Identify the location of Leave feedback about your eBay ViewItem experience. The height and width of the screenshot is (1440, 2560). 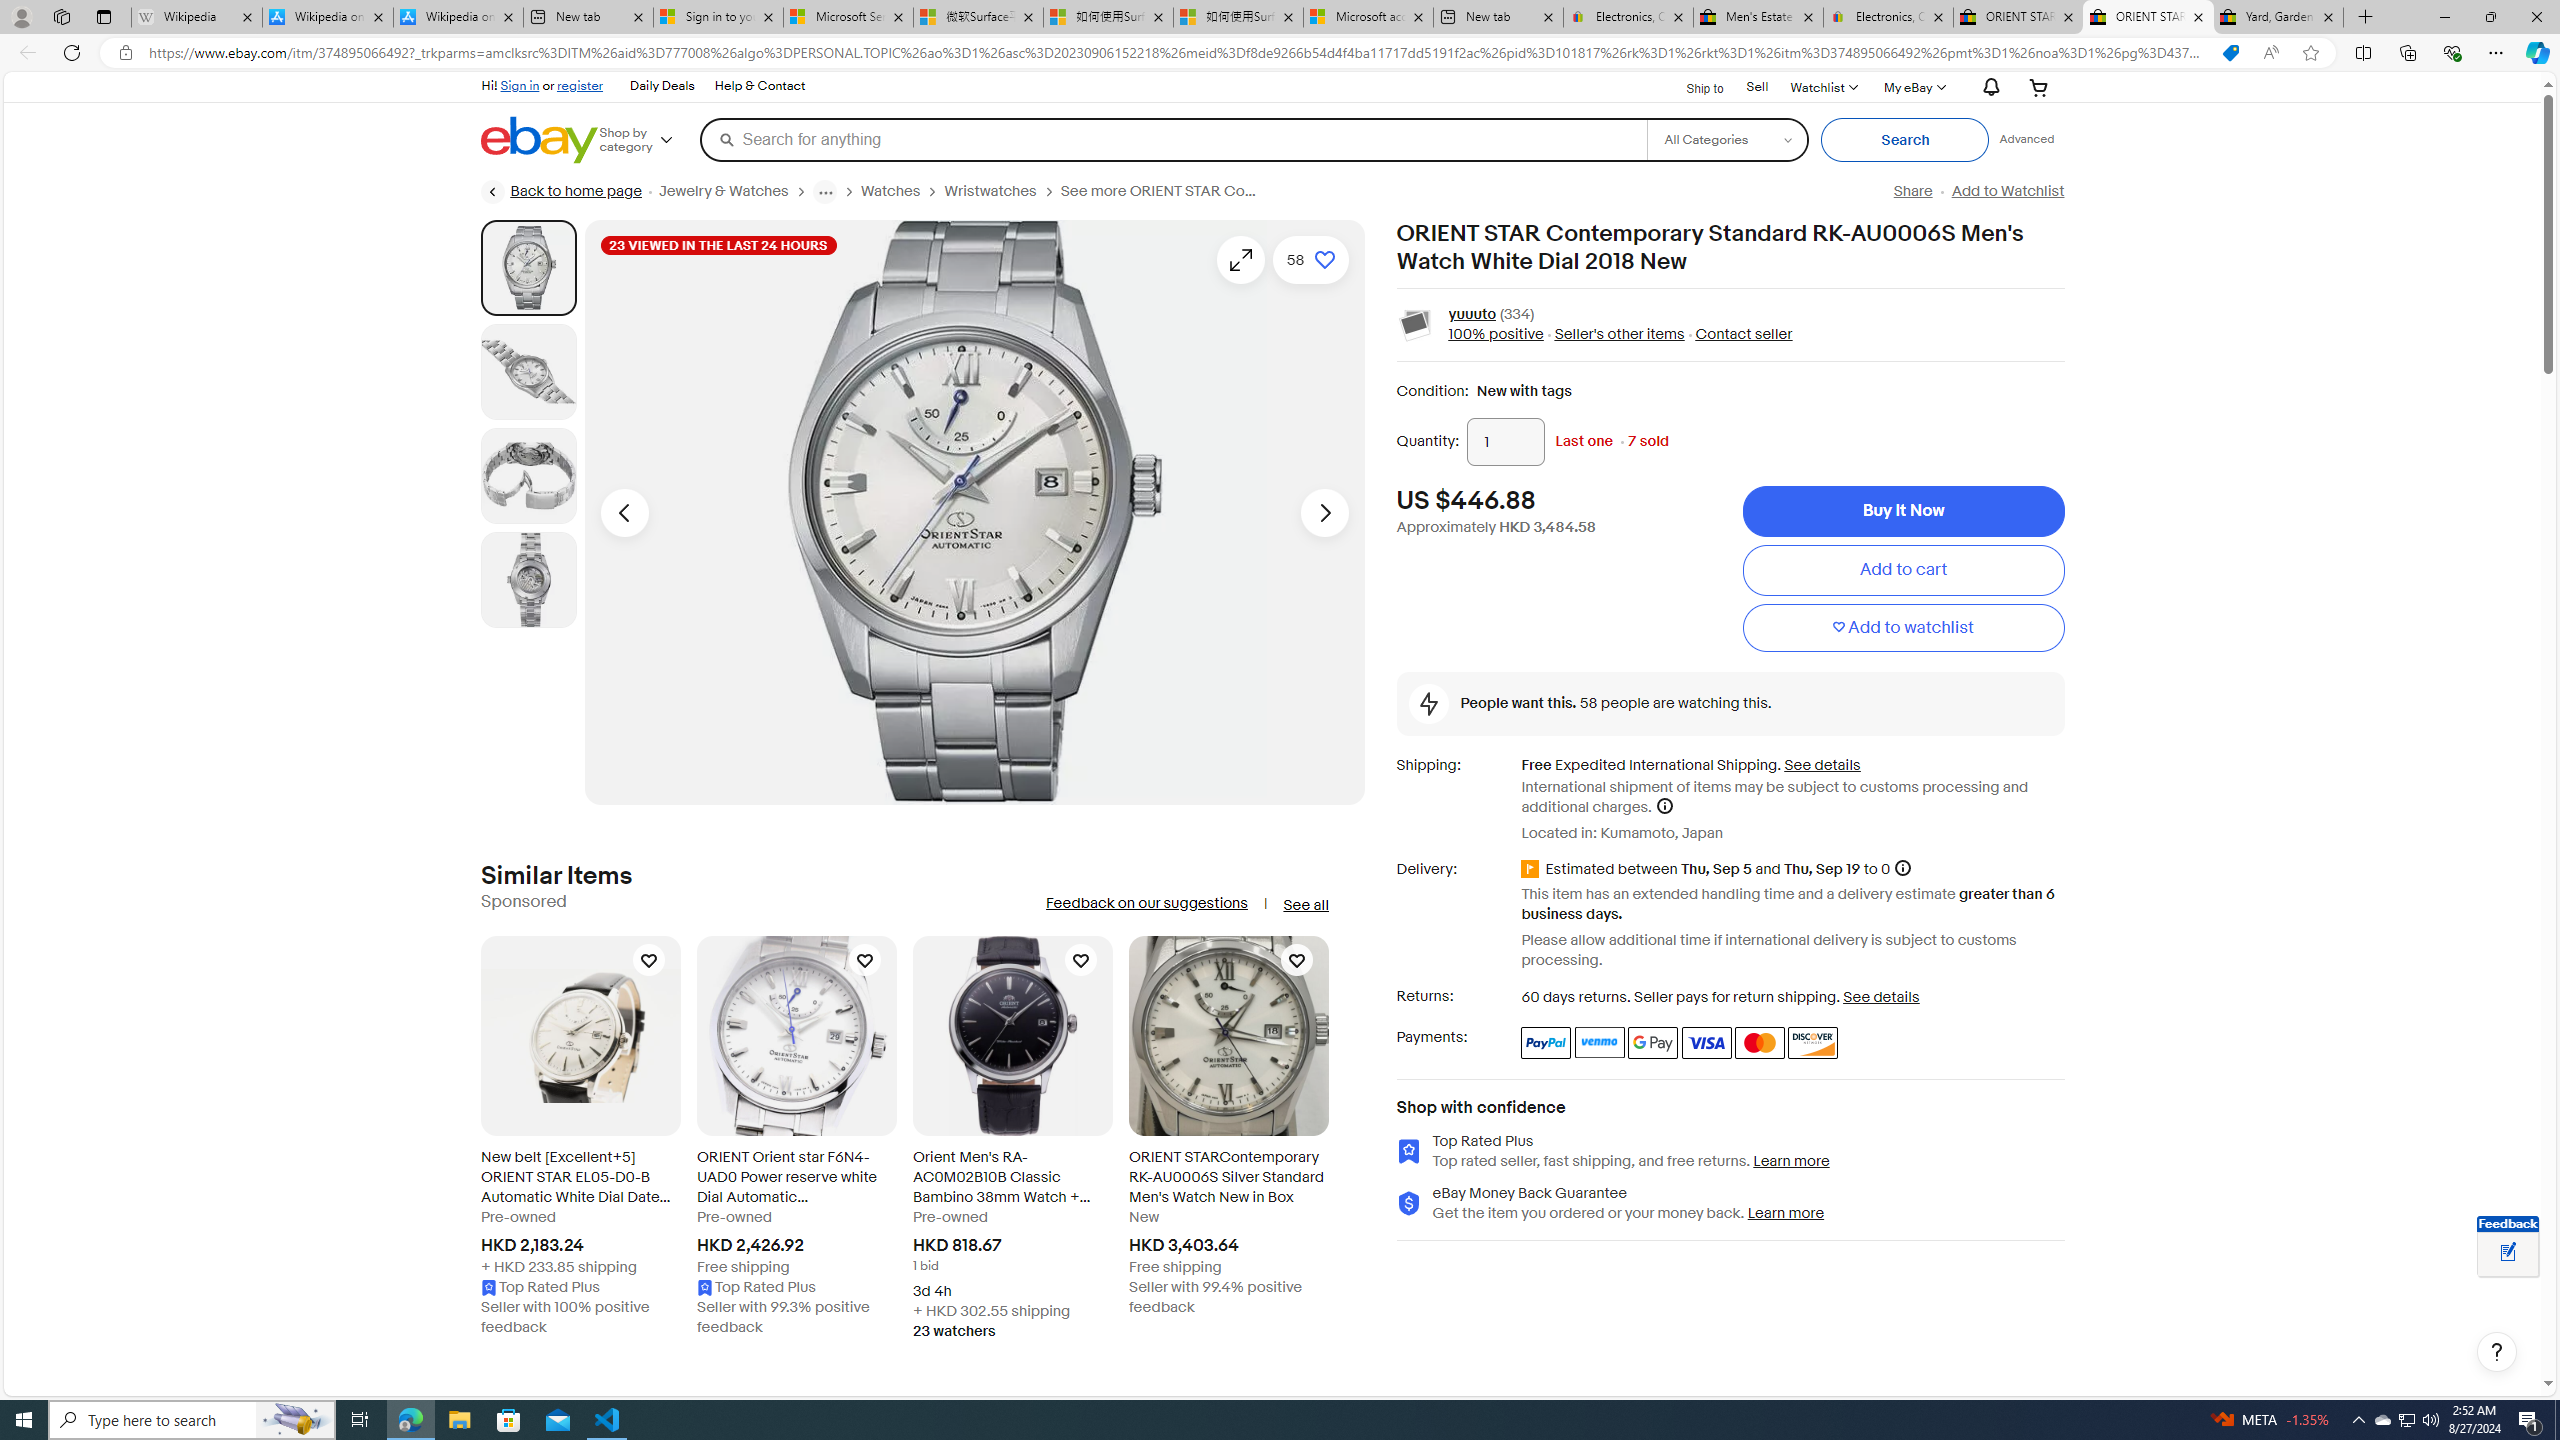
(2508, 1254).